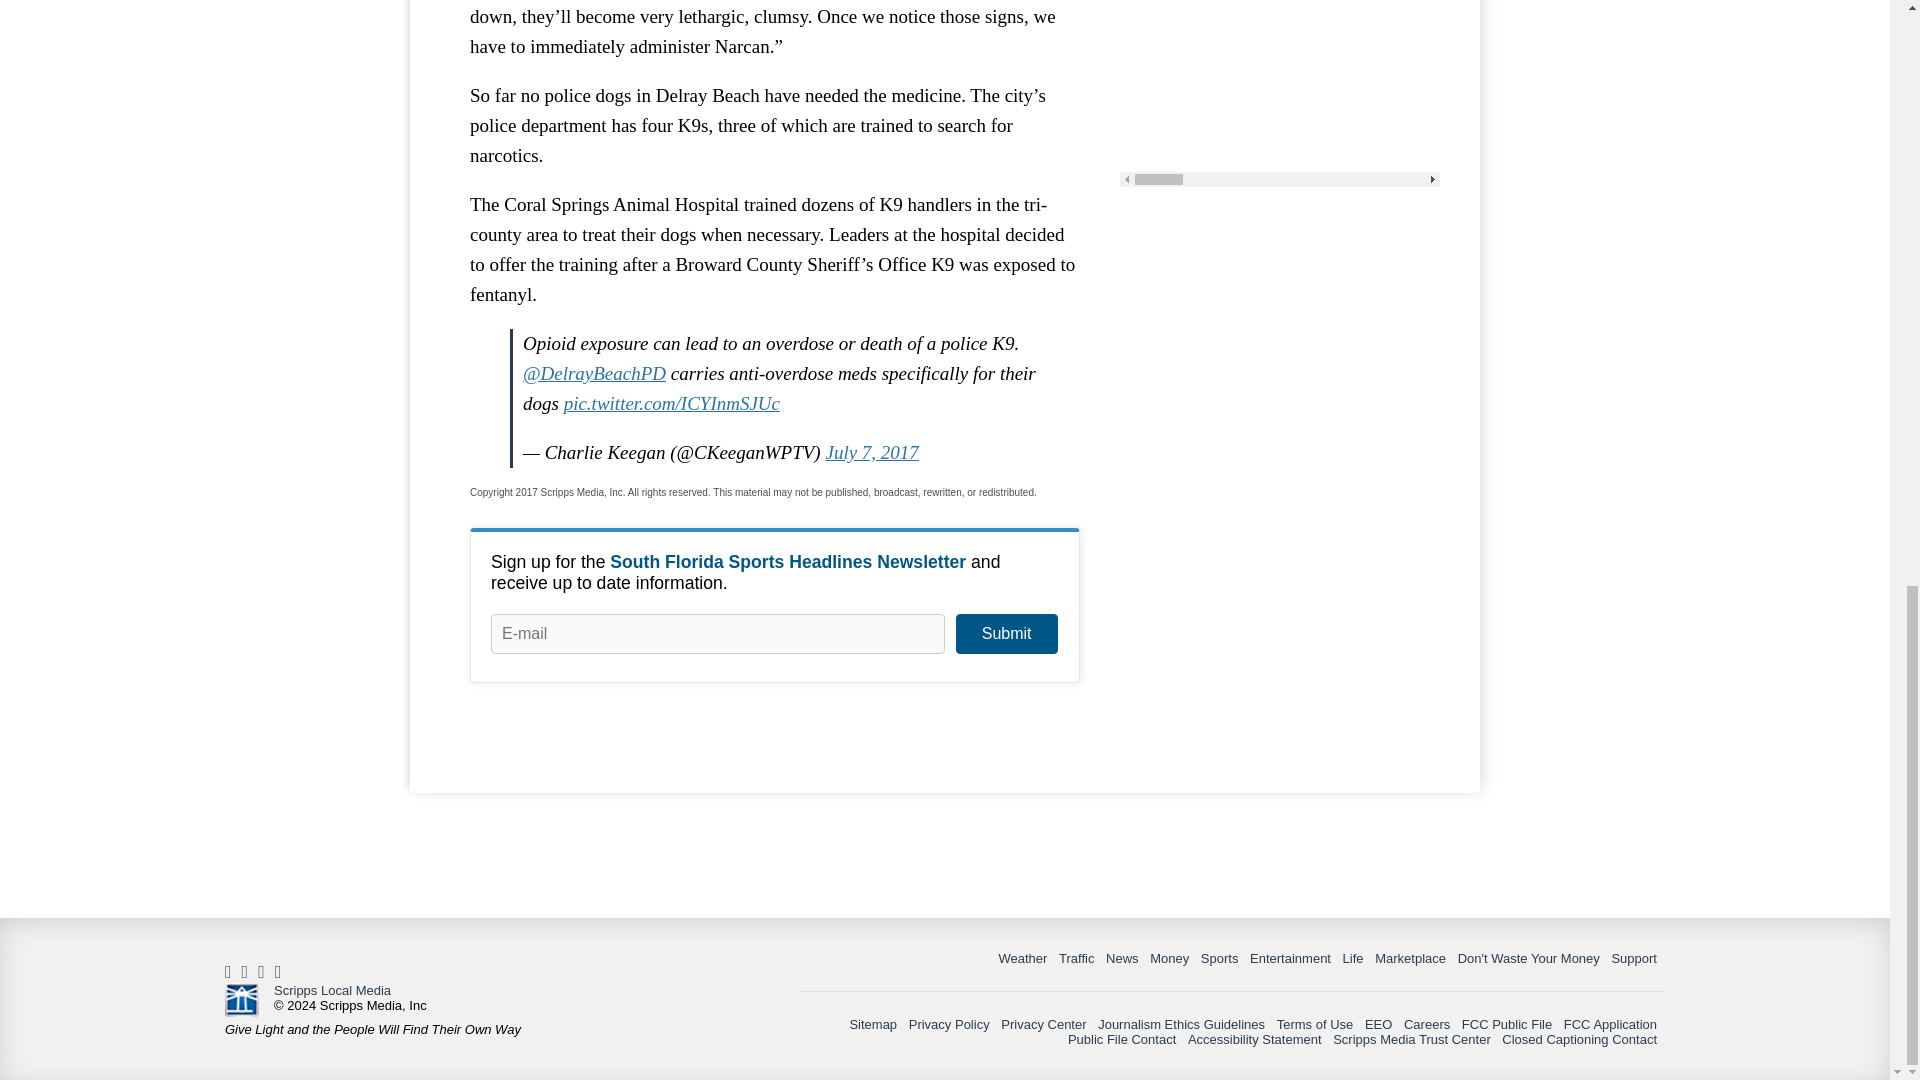 This screenshot has width=1920, height=1080. I want to click on Submit, so click(1006, 634).